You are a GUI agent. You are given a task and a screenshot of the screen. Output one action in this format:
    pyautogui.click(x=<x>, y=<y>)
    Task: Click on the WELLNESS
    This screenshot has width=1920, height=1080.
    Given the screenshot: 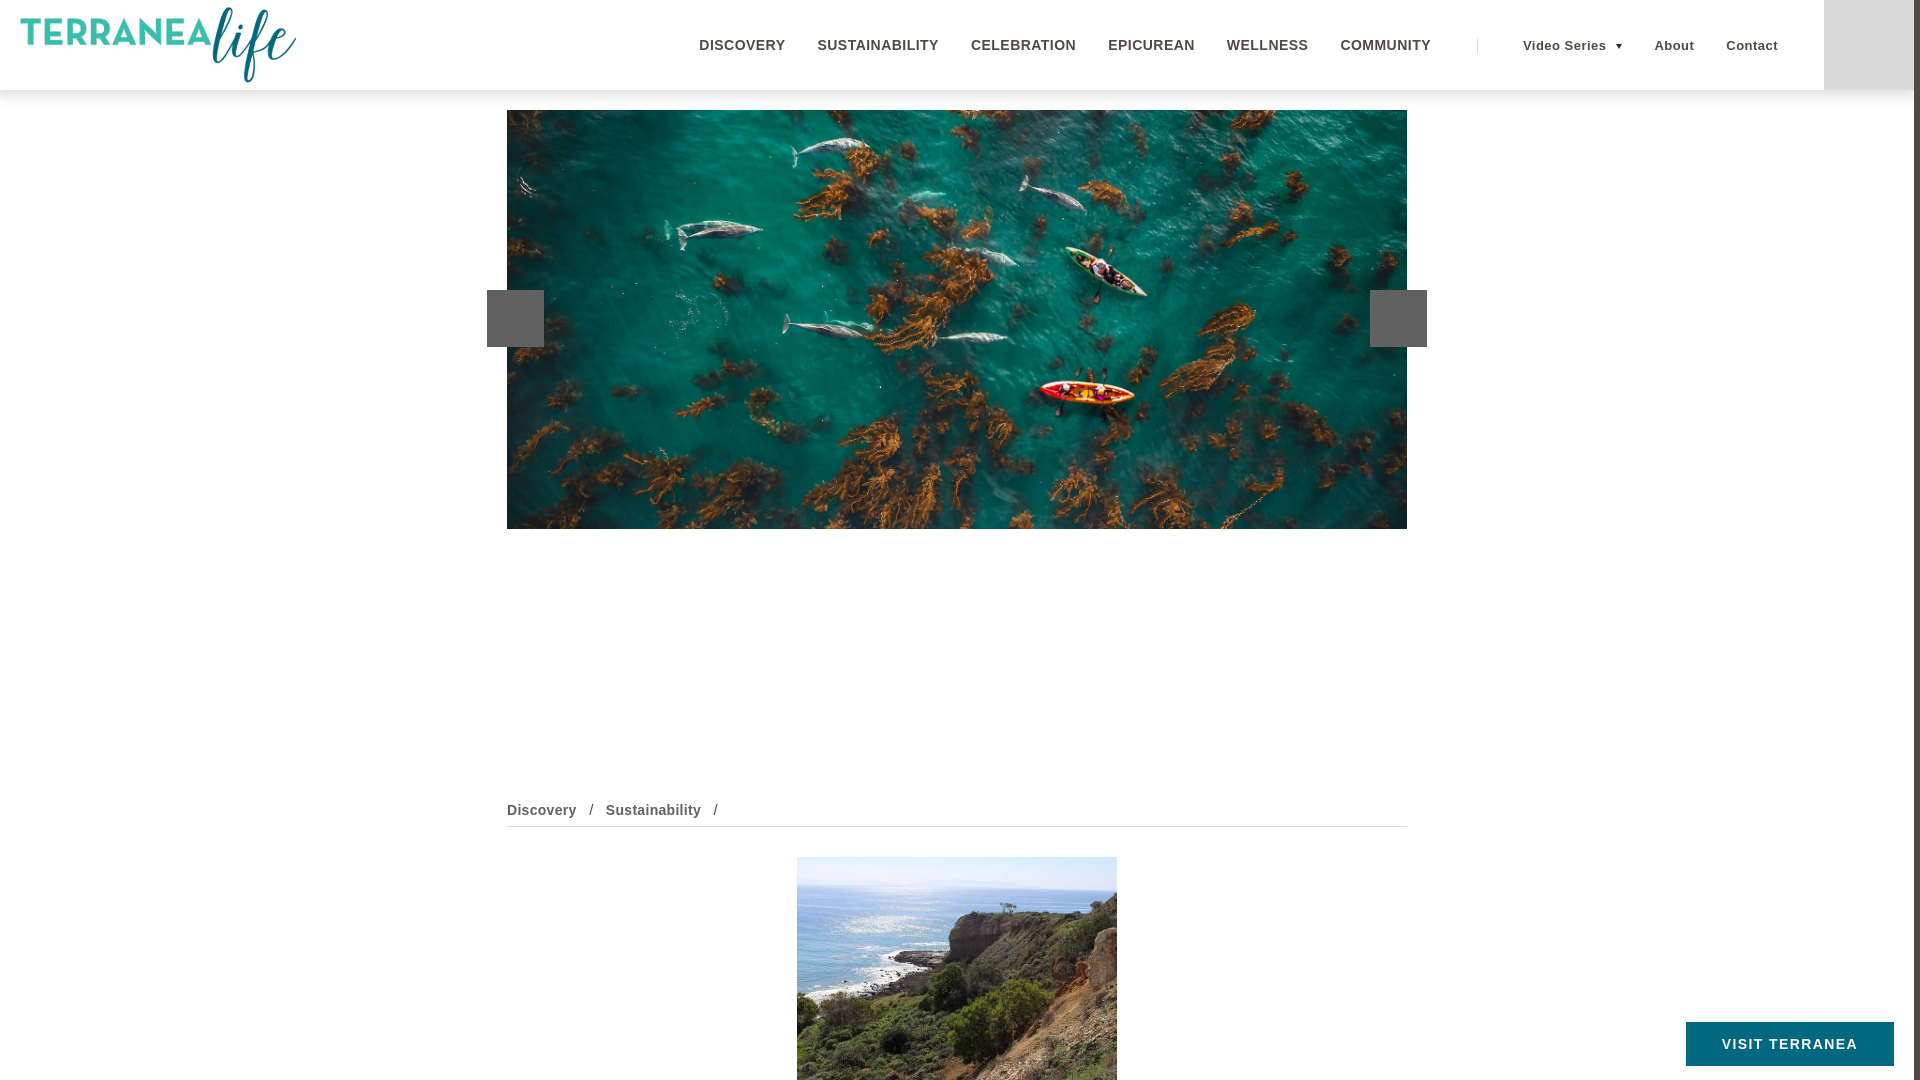 What is the action you would take?
    pyautogui.click(x=1268, y=44)
    